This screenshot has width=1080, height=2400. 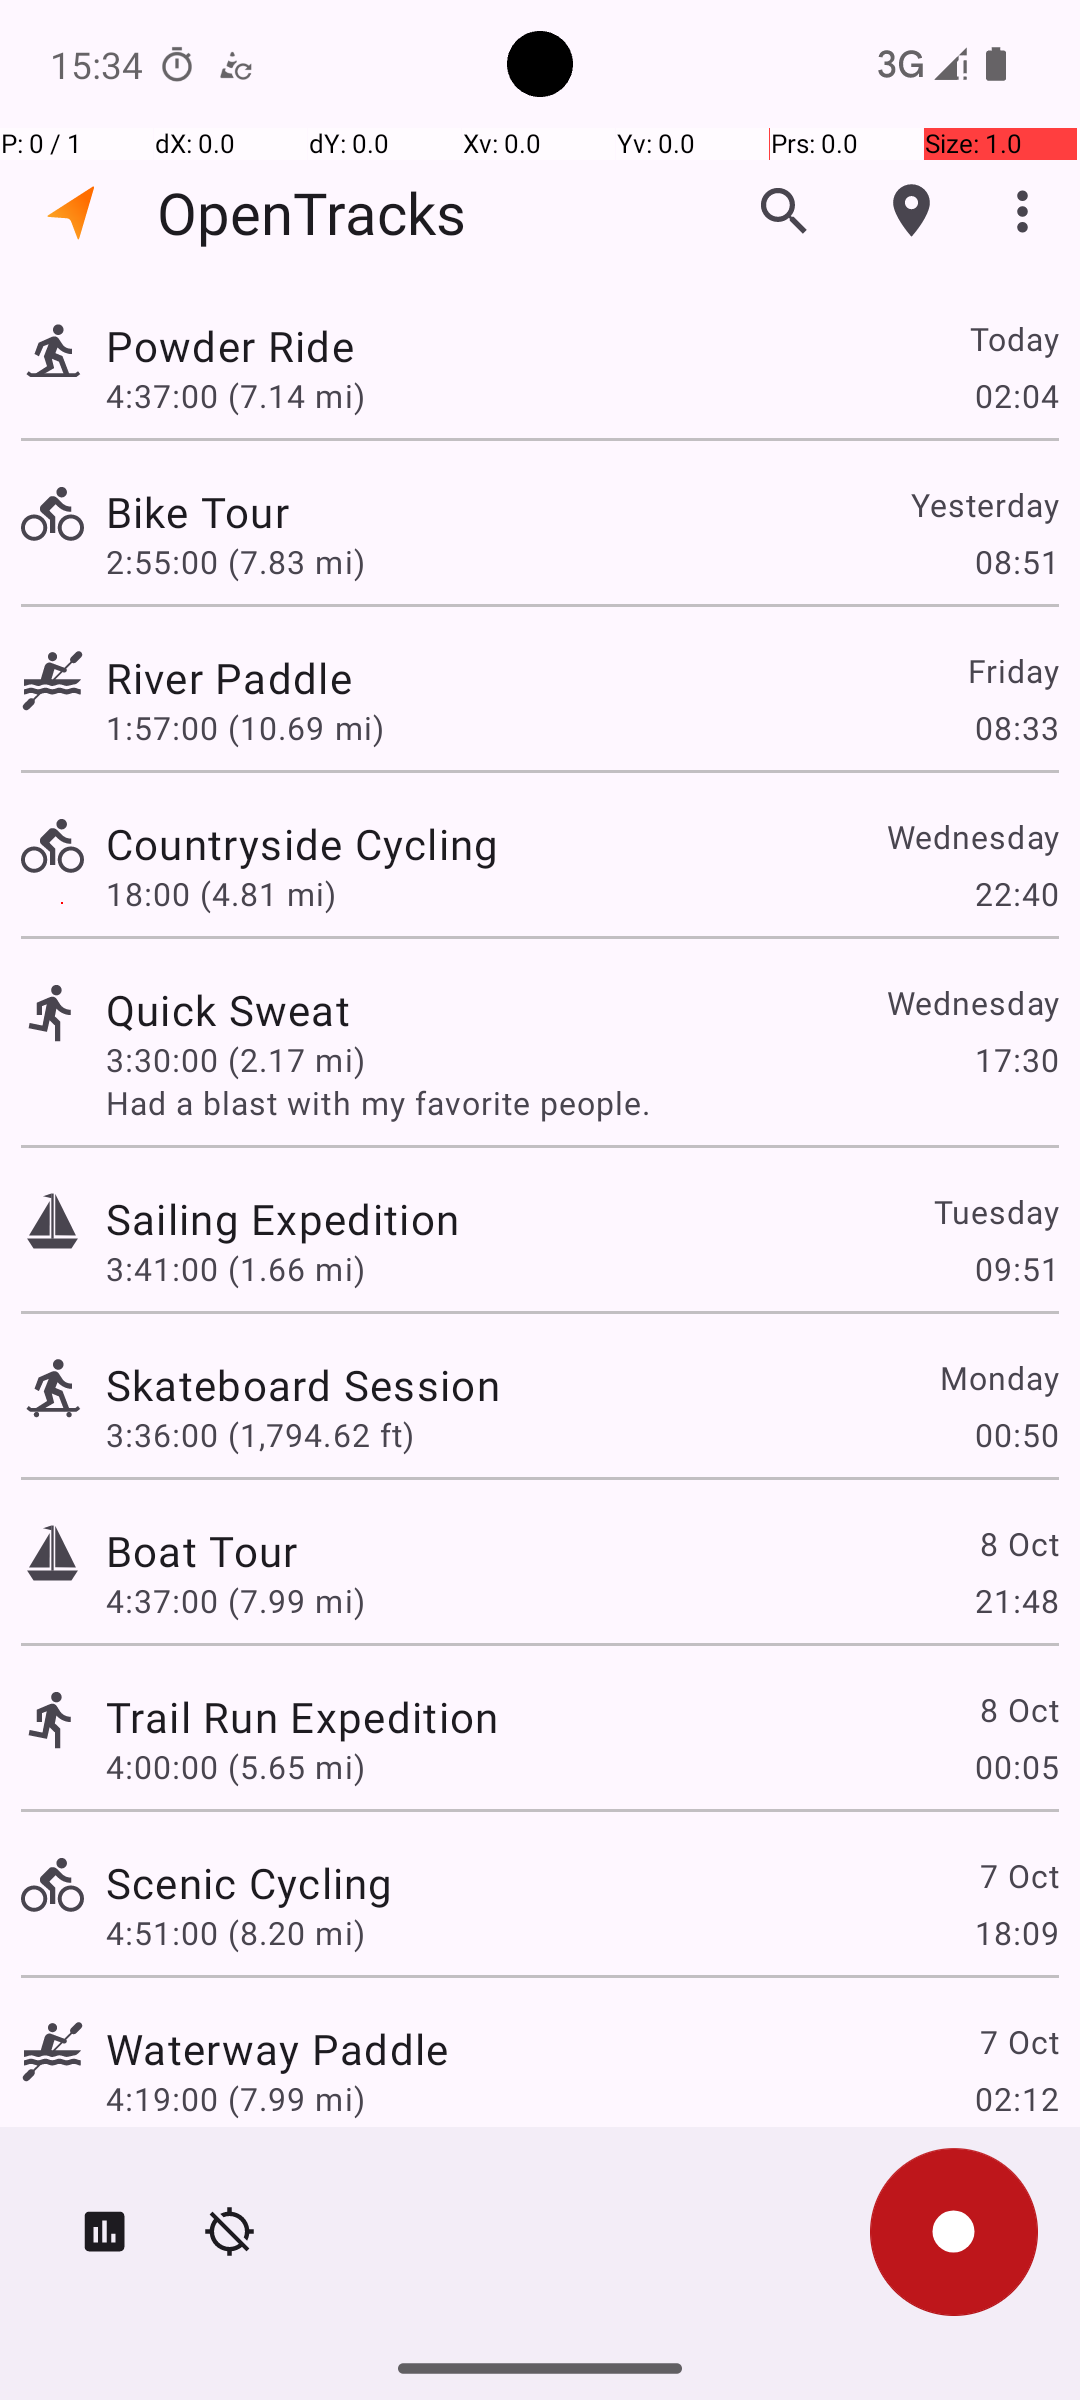 What do you see at coordinates (236, 1766) in the screenshot?
I see `4:00:00 (5.65 mi)` at bounding box center [236, 1766].